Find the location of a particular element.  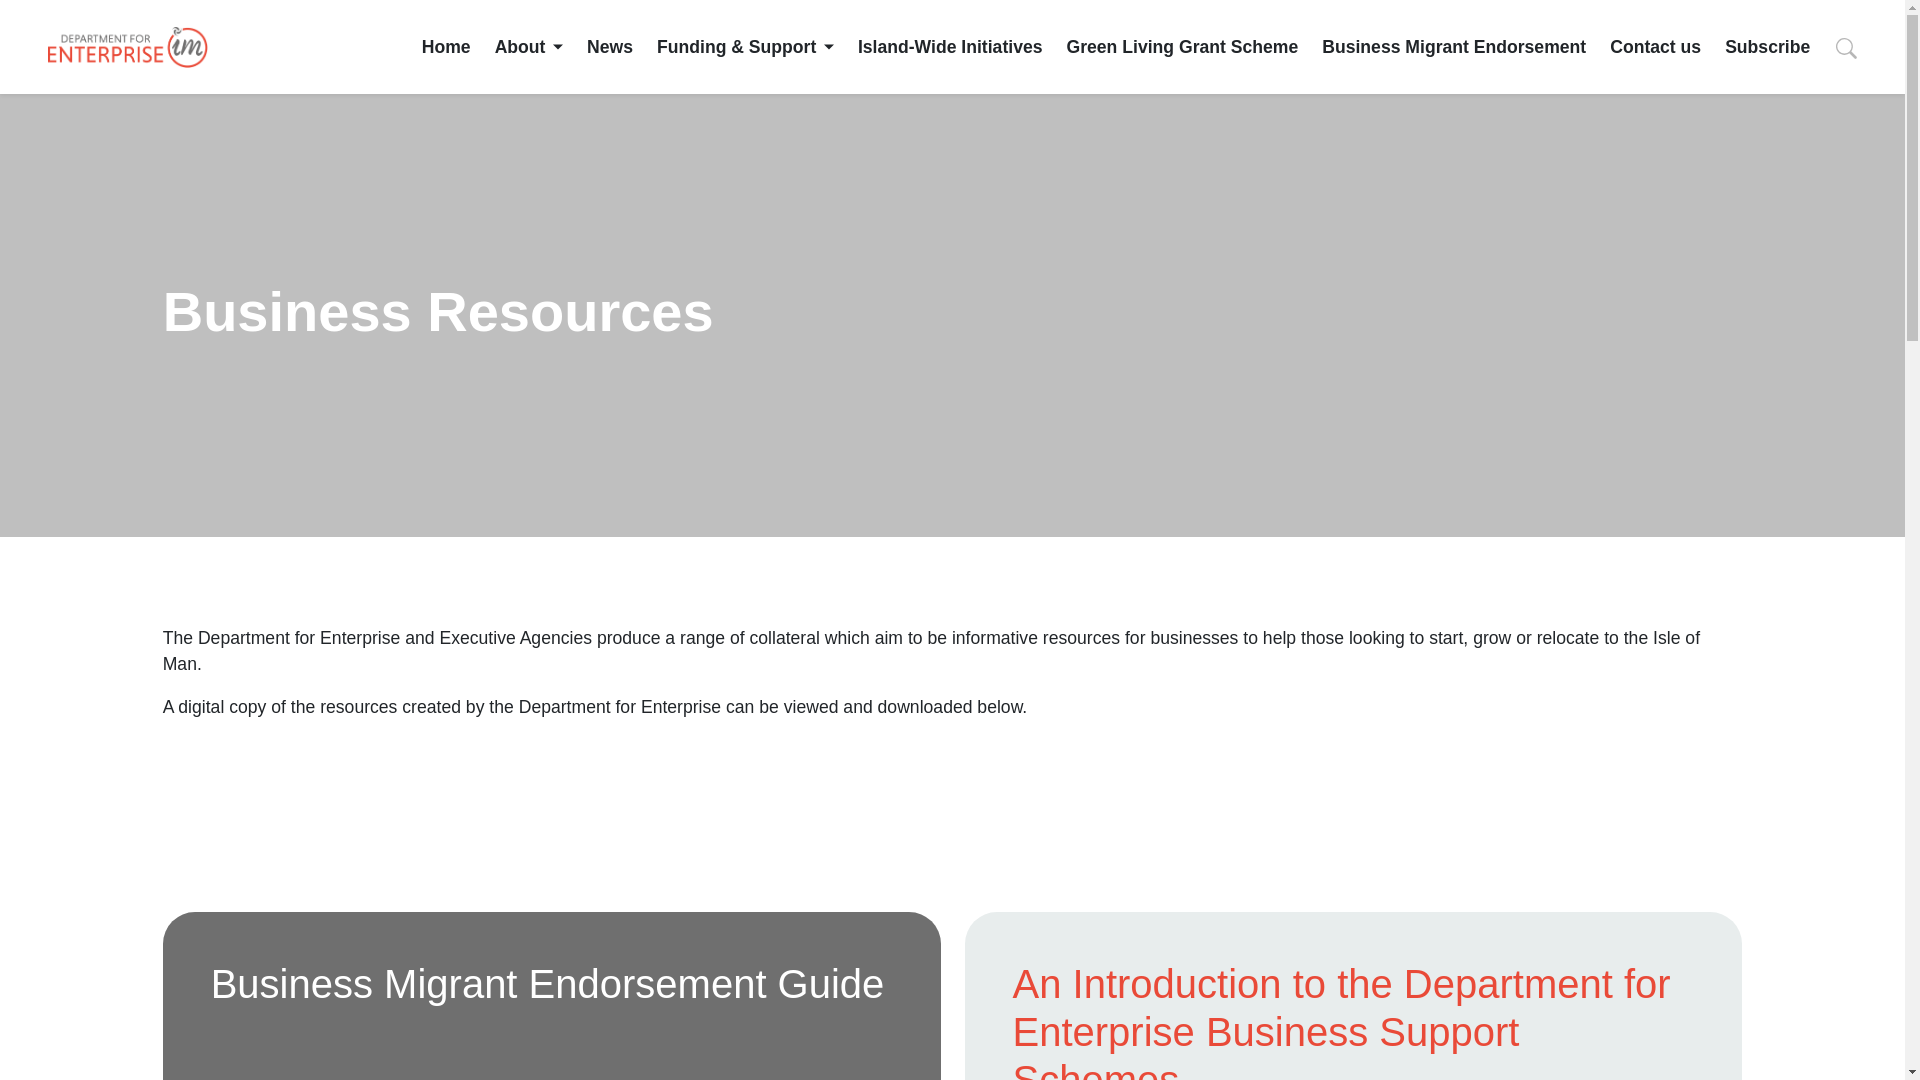

Subscribe is located at coordinates (1767, 46).